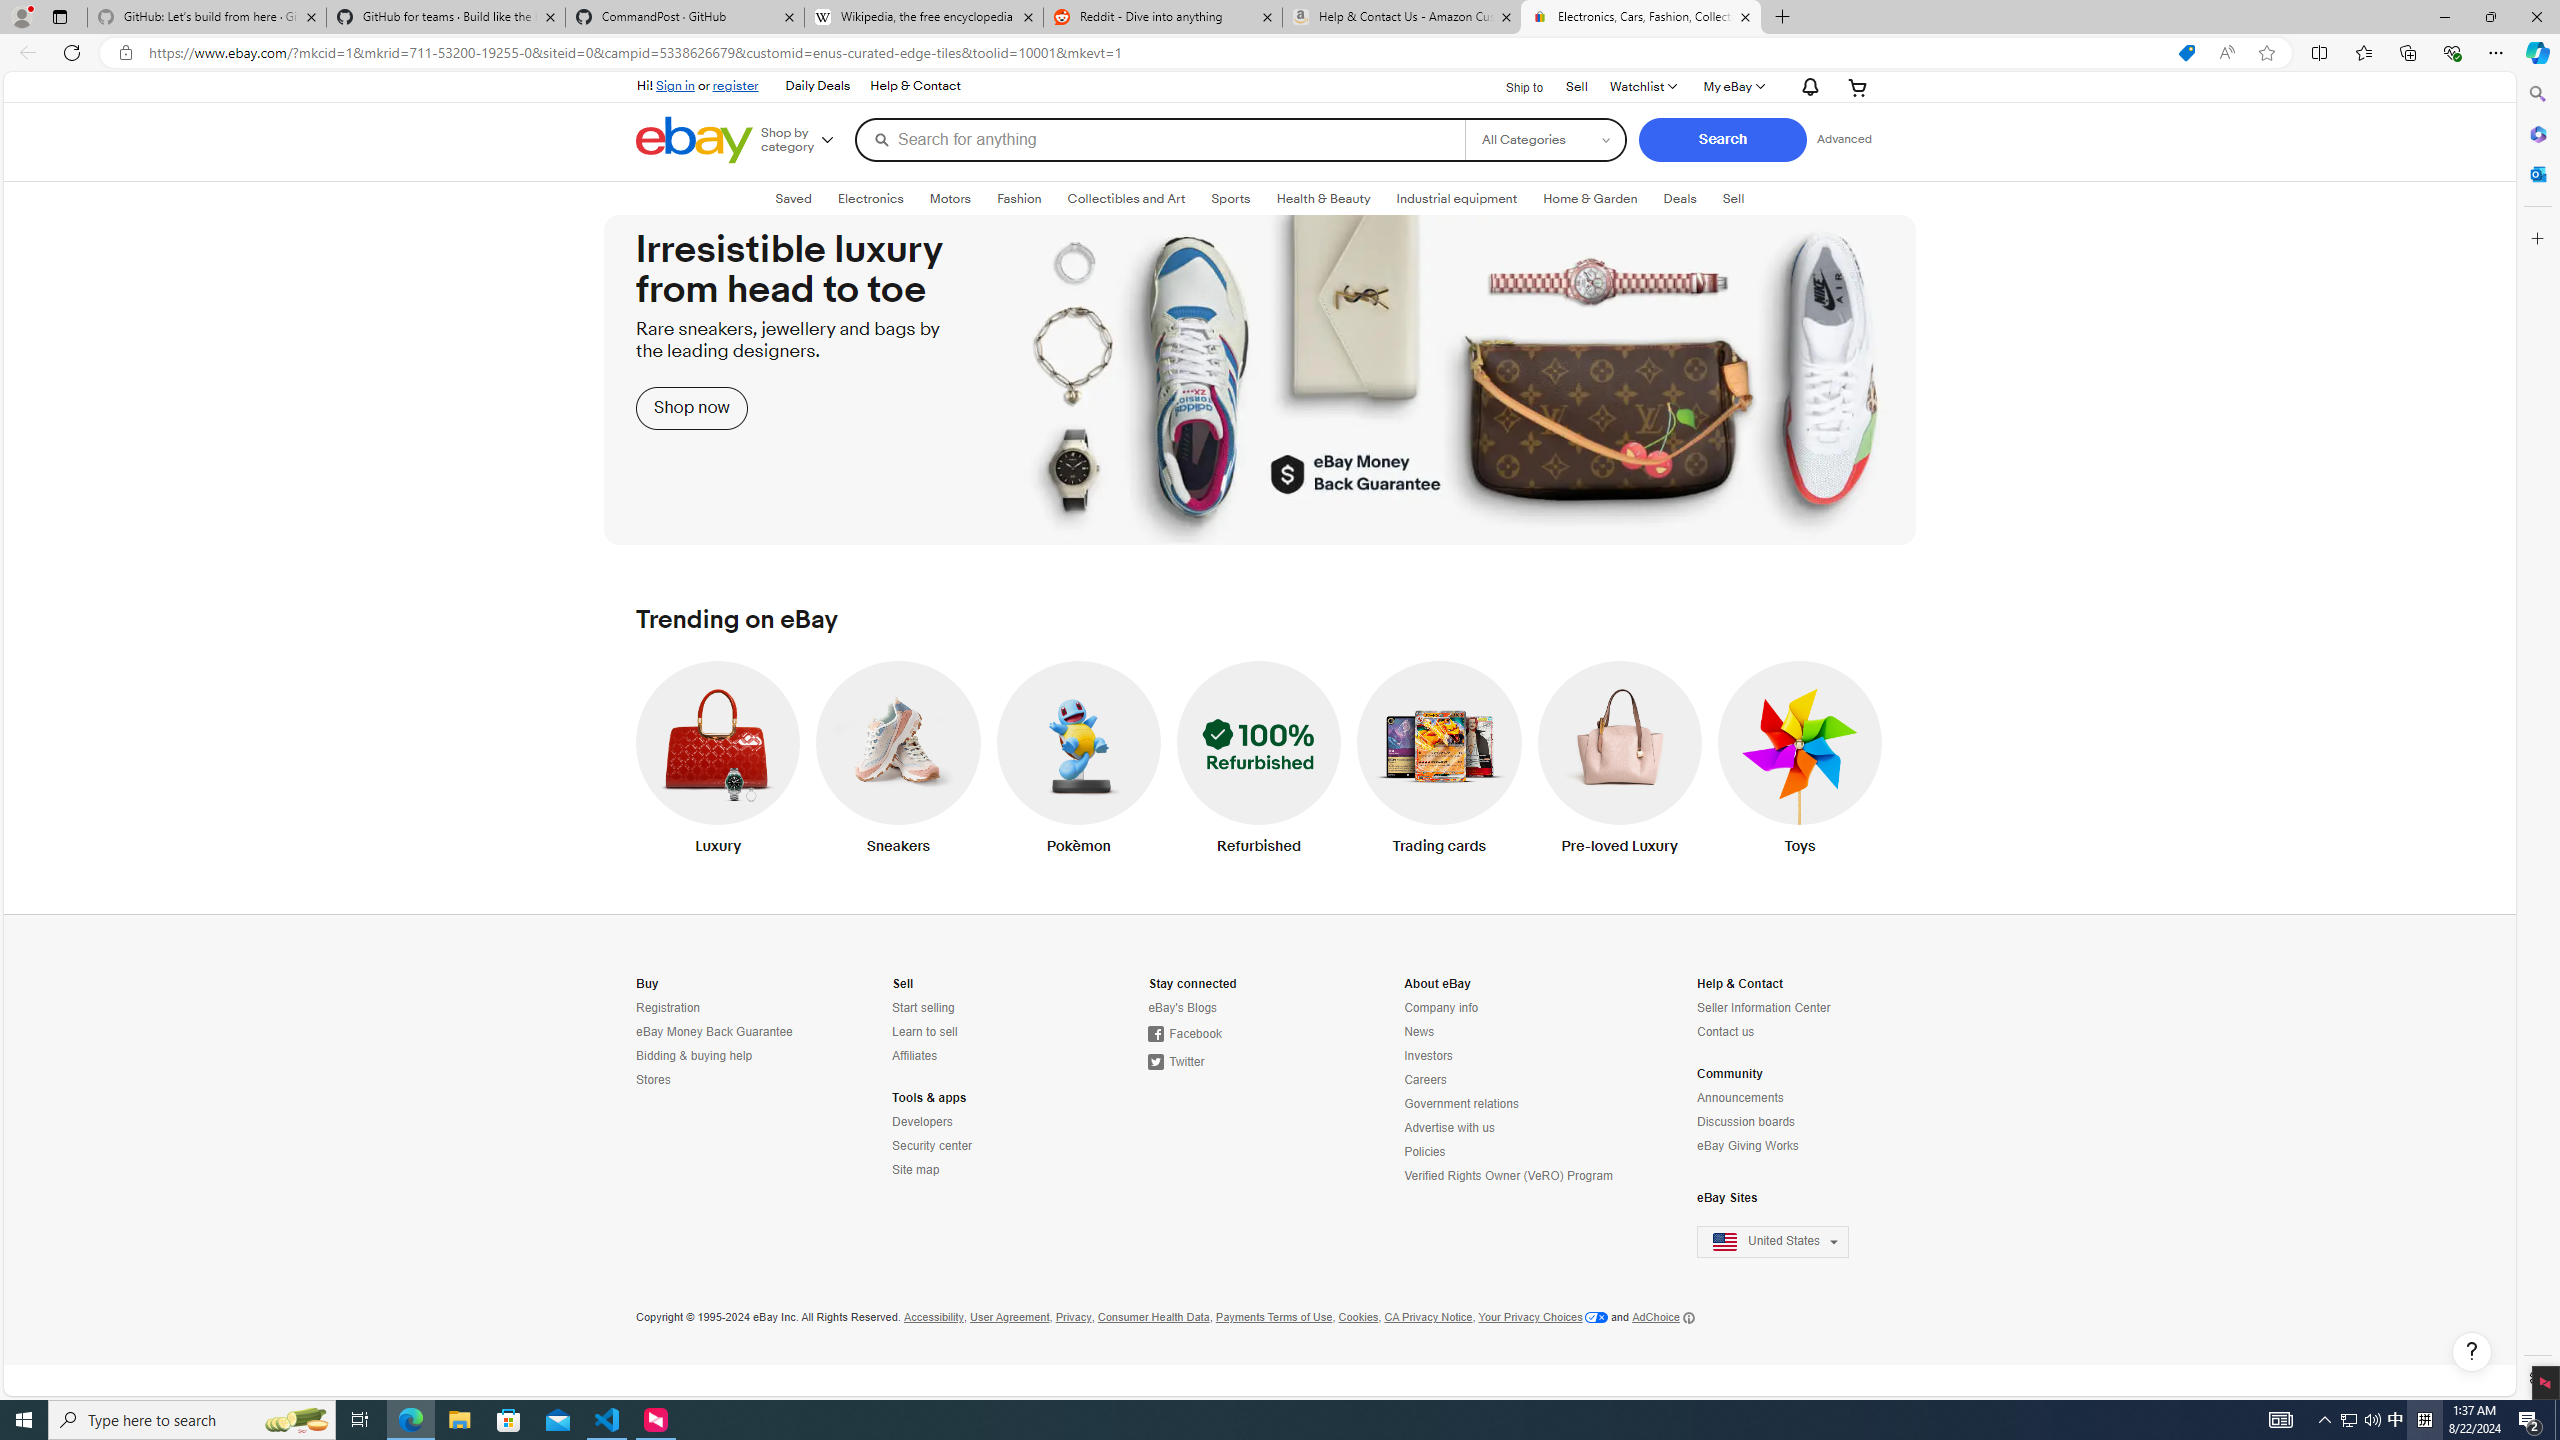 This screenshot has width=2560, height=1440. Describe the element at coordinates (1507, 1176) in the screenshot. I see `Verified Rights Owner (VeRO) Program` at that location.